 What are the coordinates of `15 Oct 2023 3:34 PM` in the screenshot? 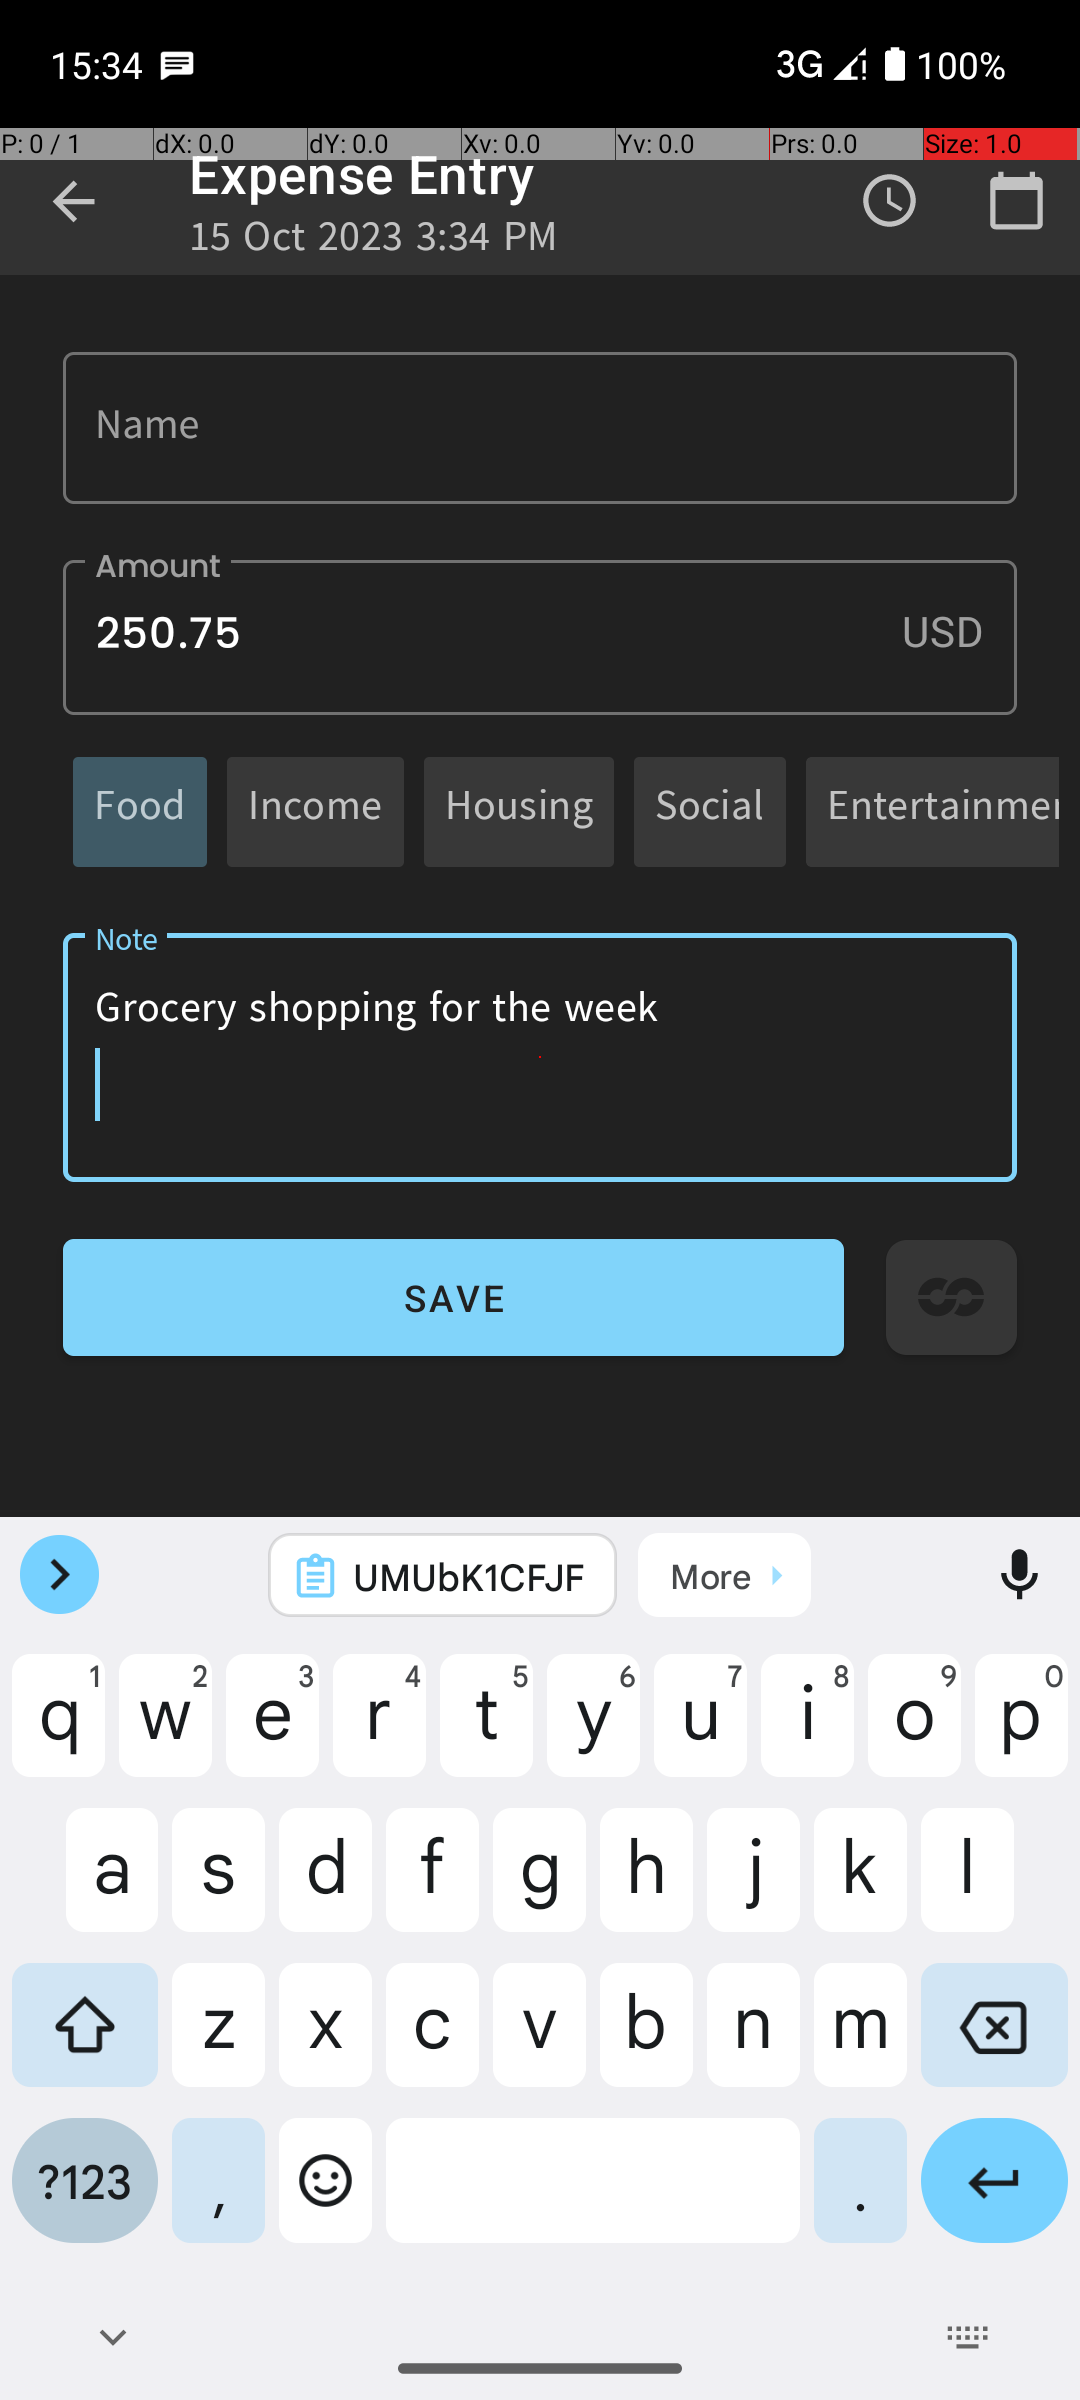 It's located at (374, 242).